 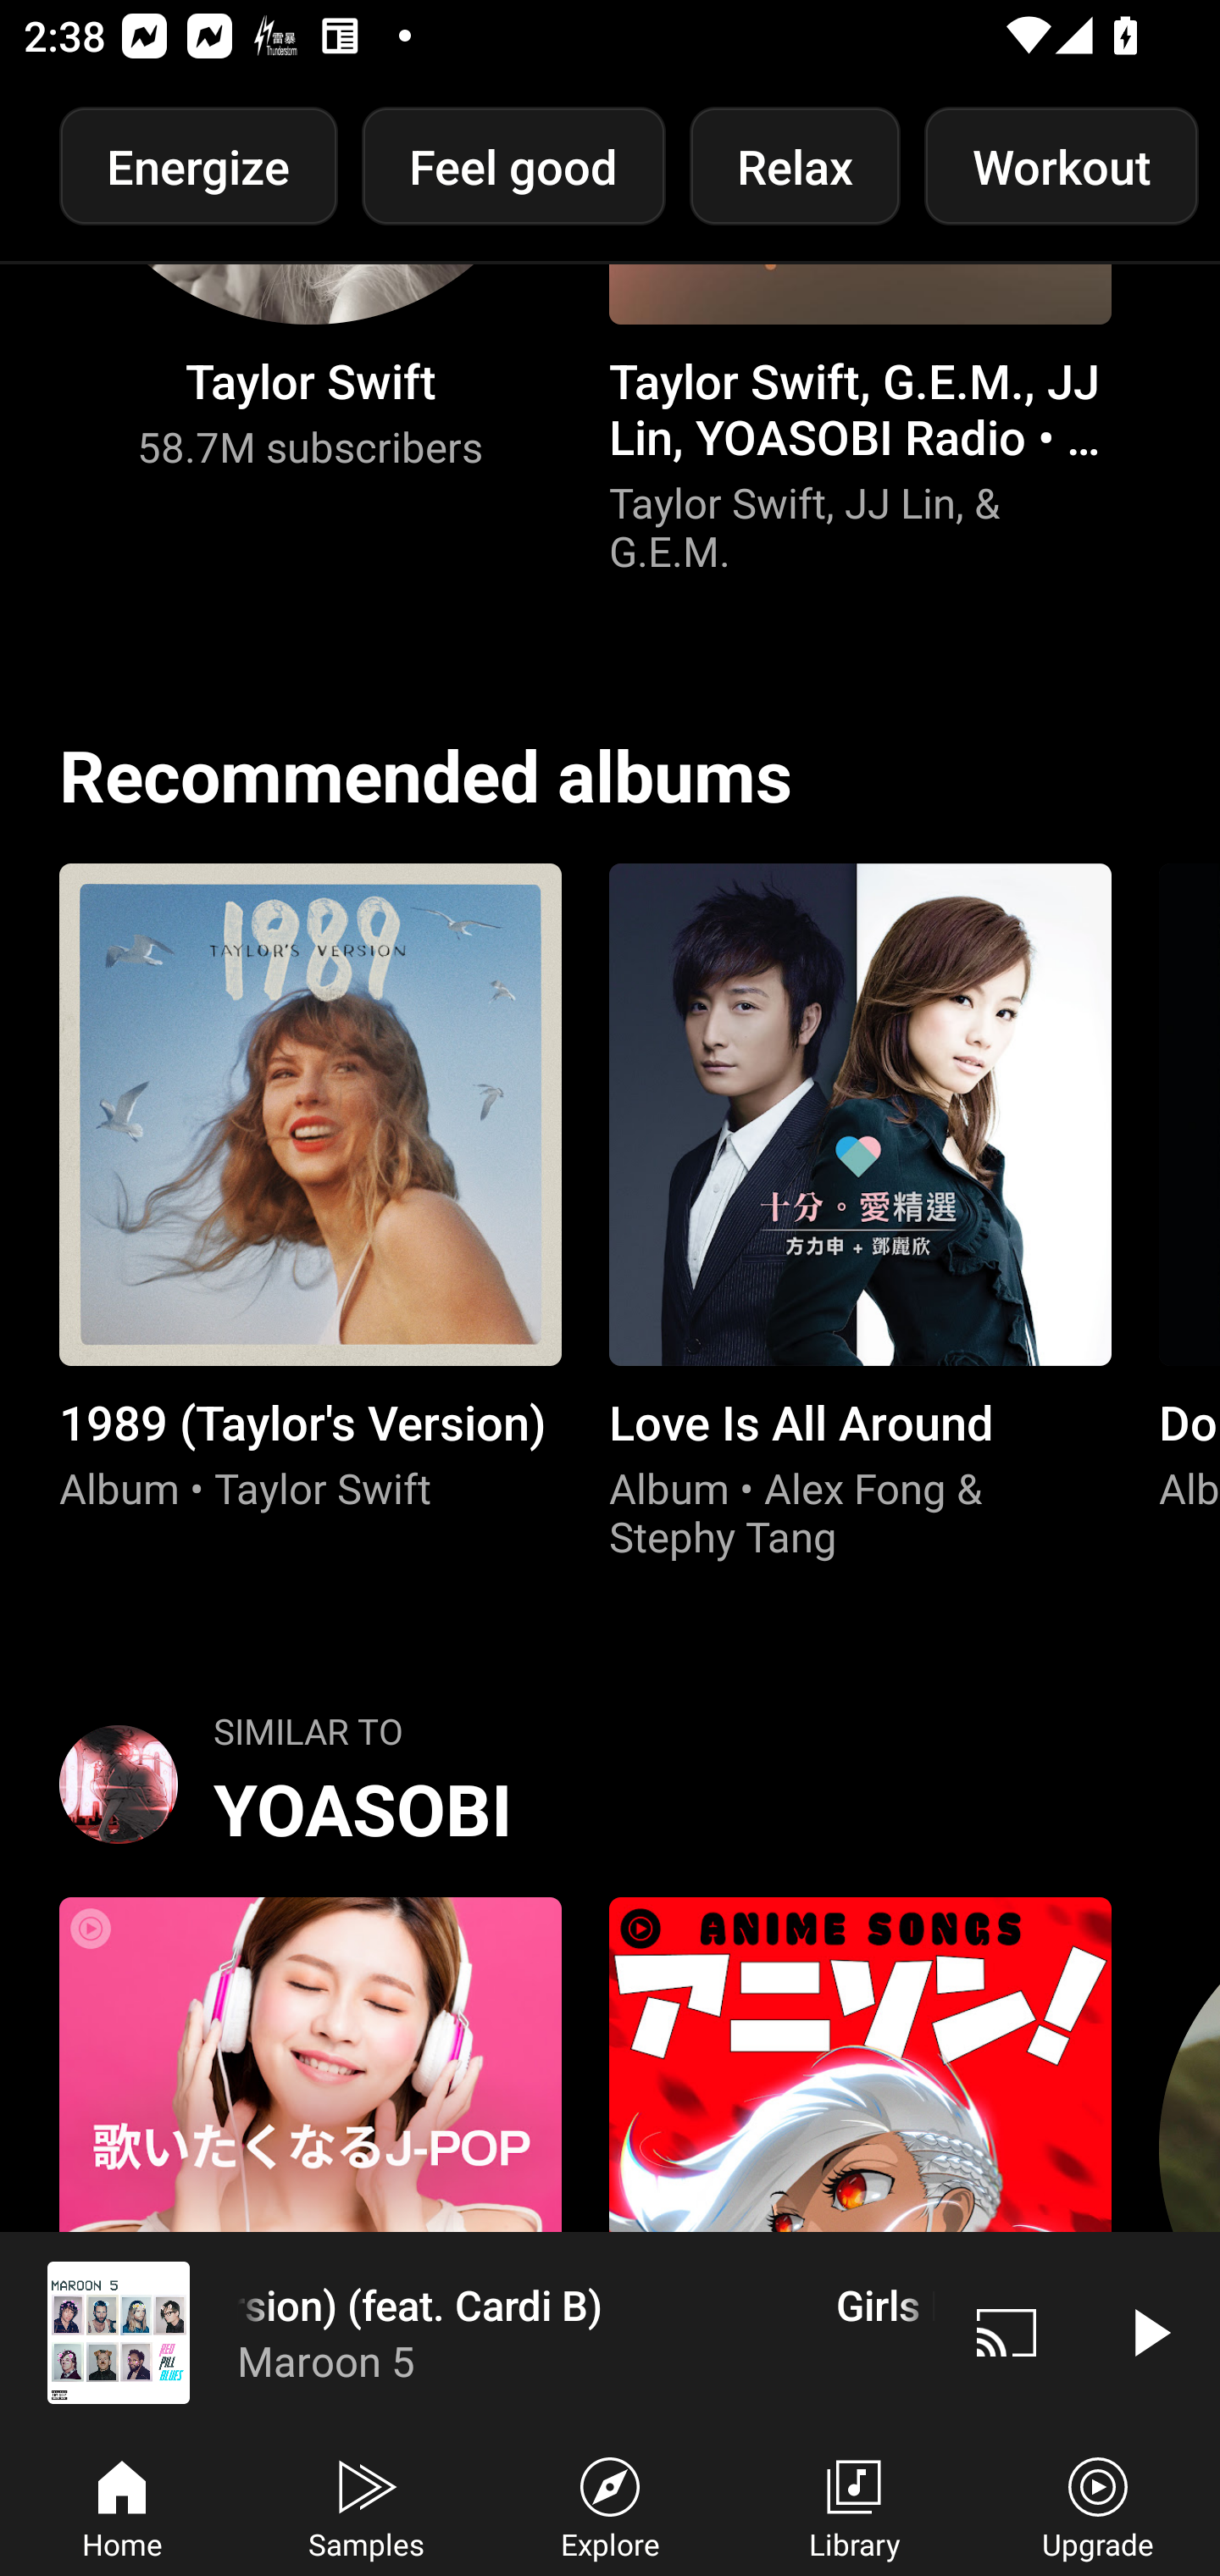 I want to click on Library, so click(x=854, y=2505).